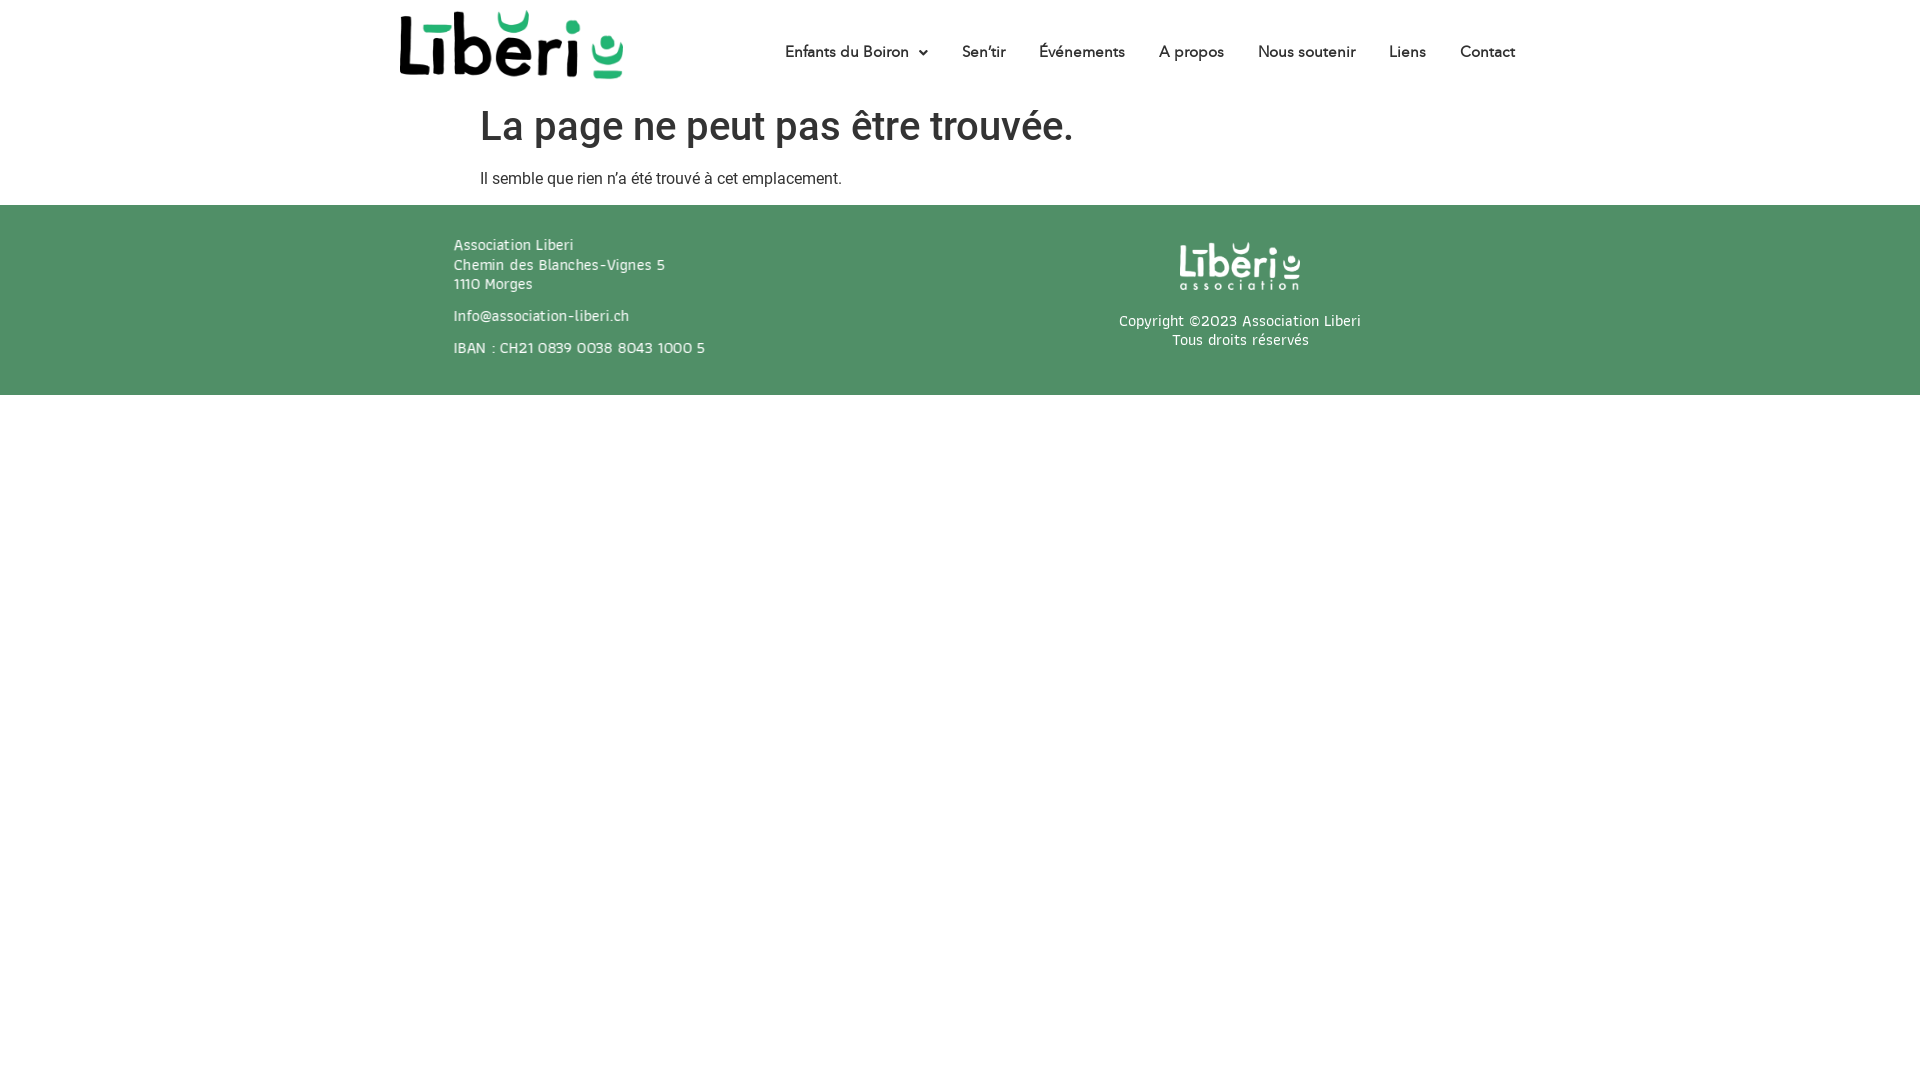  I want to click on Nous soutenir, so click(1306, 52).